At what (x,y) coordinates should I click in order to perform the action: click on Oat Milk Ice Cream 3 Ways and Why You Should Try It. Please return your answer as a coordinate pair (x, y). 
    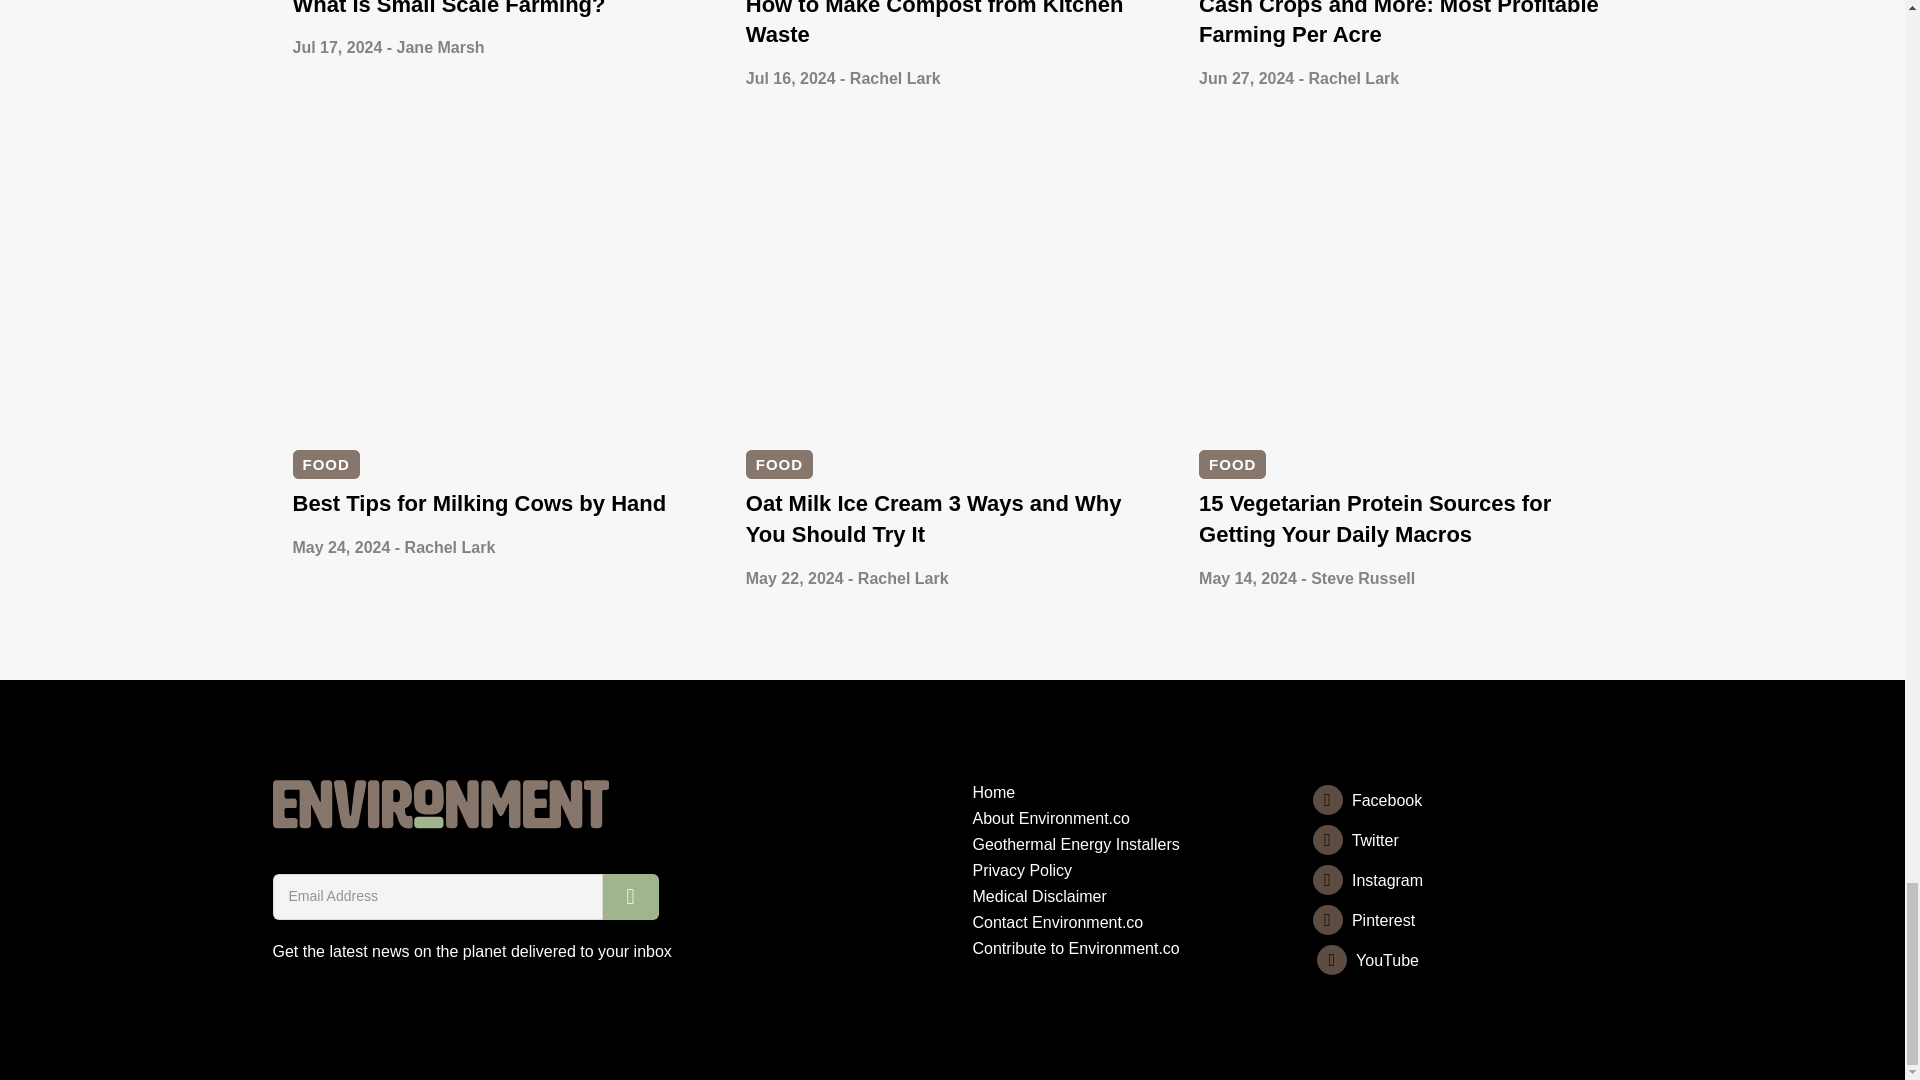
    Looking at the image, I should click on (934, 518).